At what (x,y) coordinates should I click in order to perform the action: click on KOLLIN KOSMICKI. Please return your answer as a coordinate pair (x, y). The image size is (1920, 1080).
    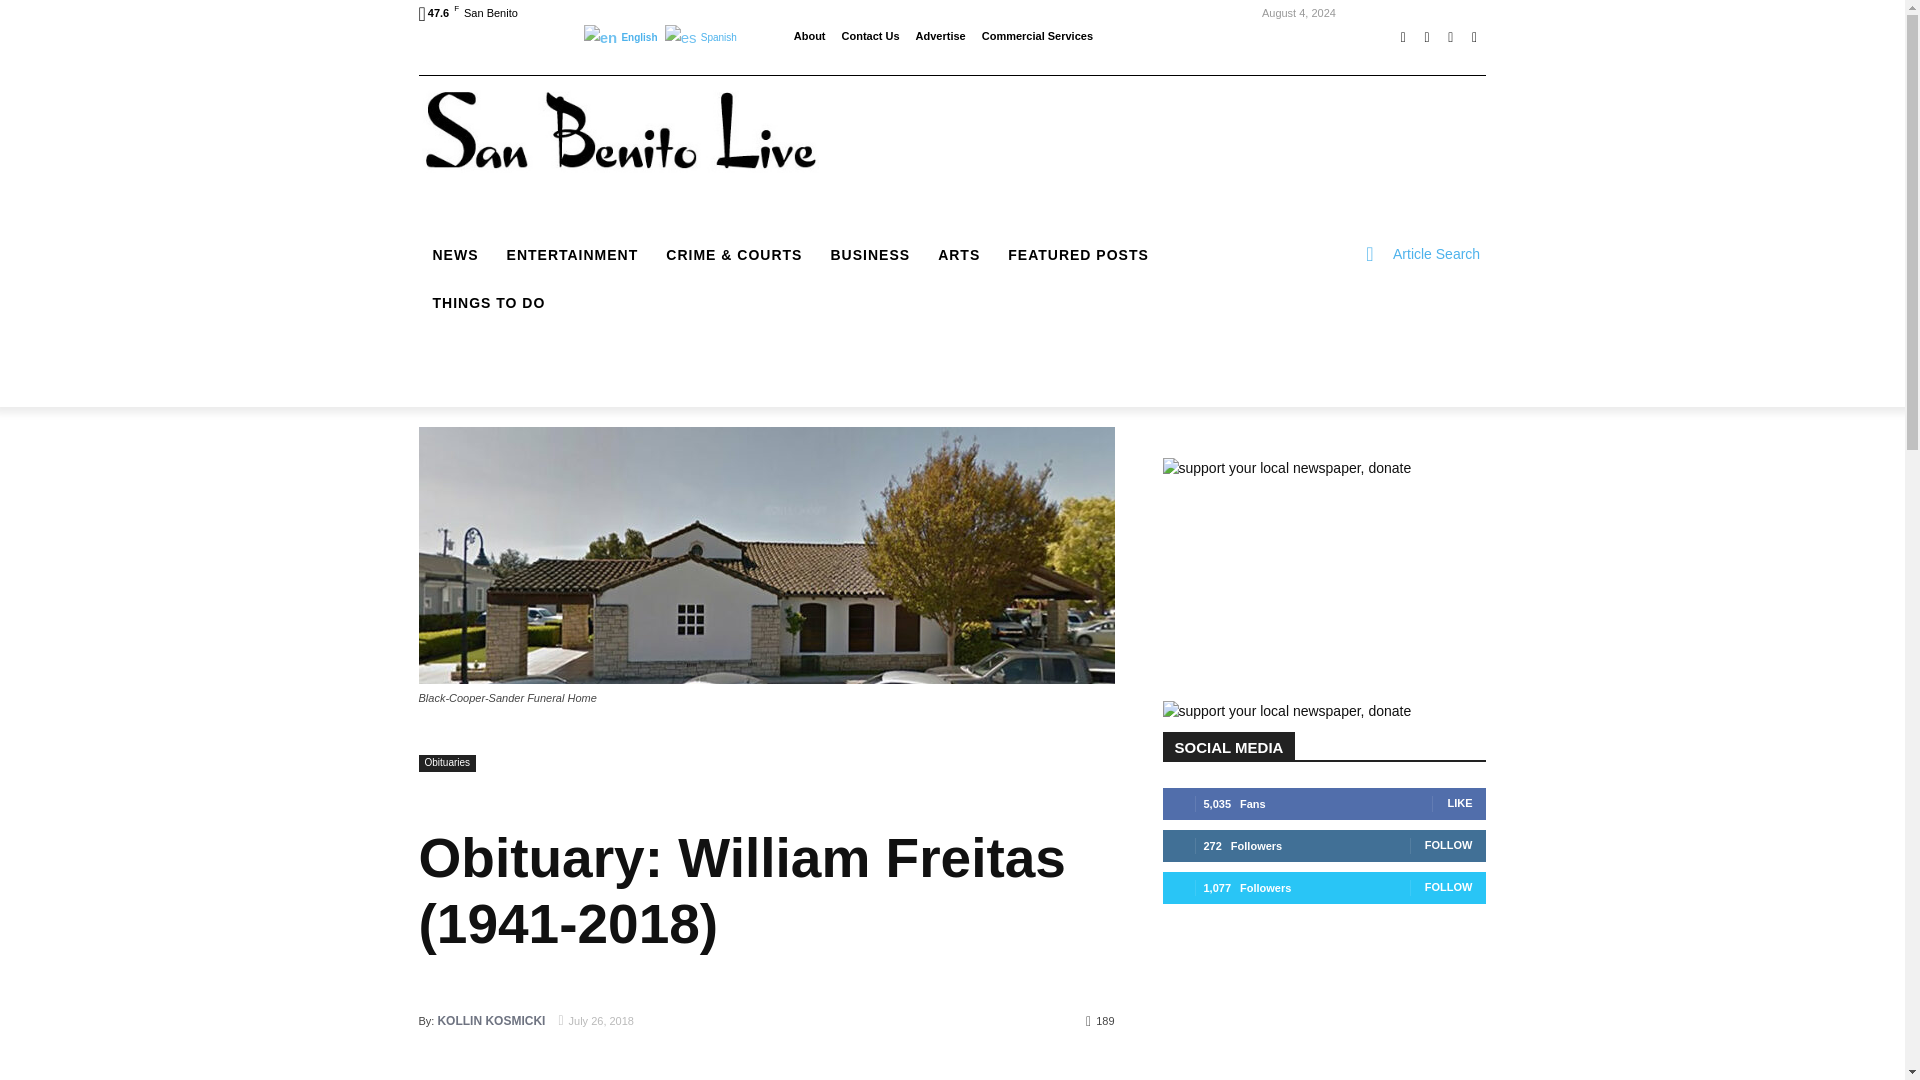
    Looking at the image, I should click on (491, 1020).